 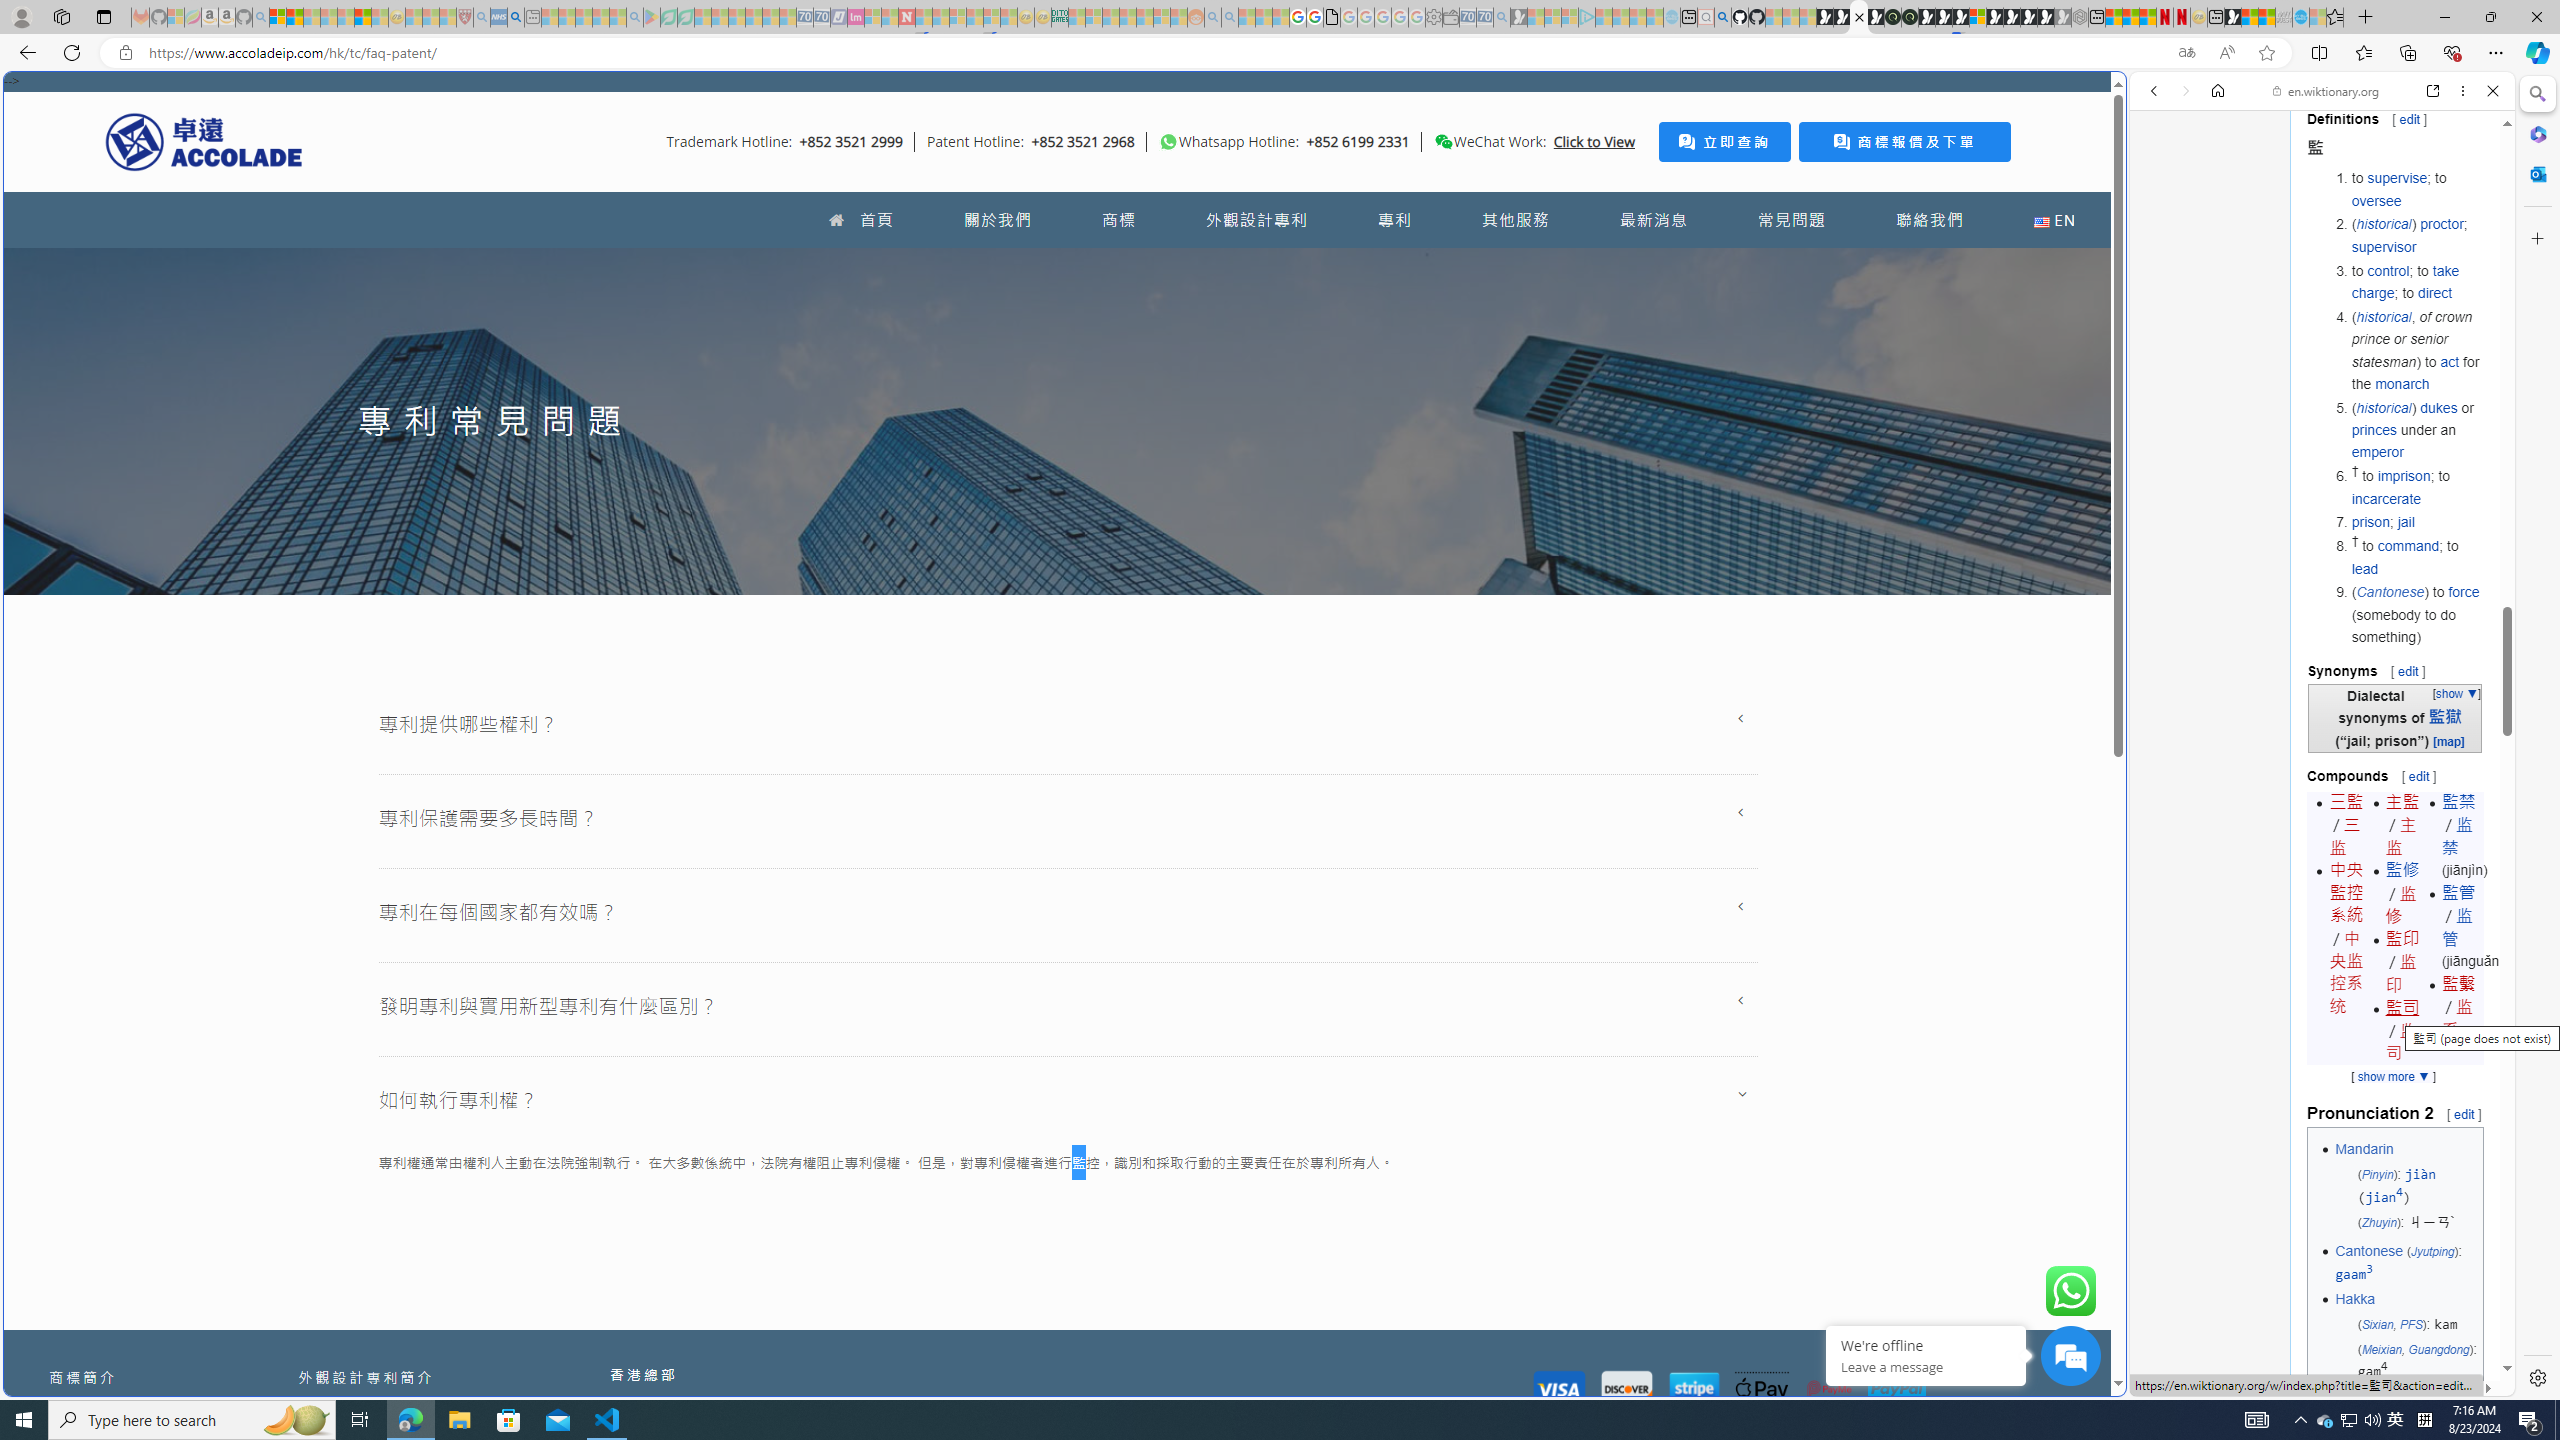 What do you see at coordinates (2496, 52) in the screenshot?
I see `Settings and more (Alt+F)` at bounding box center [2496, 52].